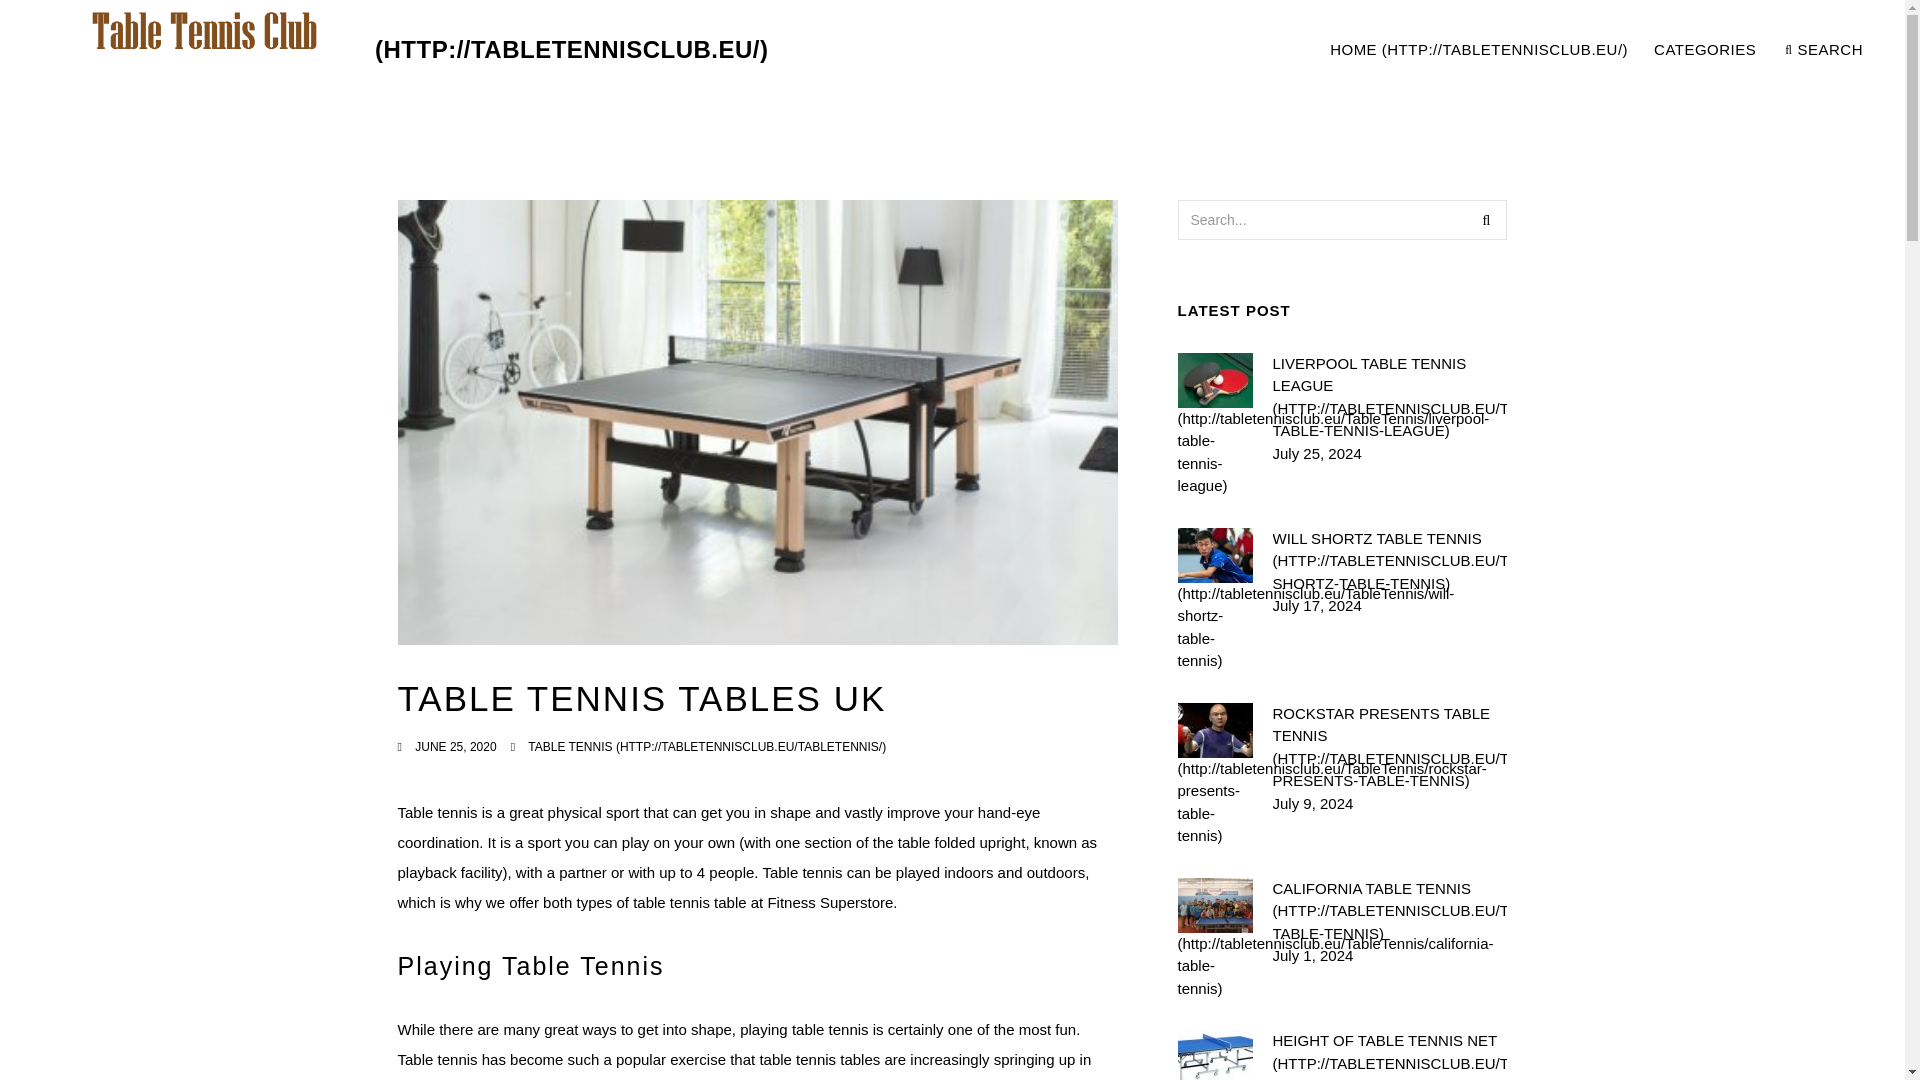 The image size is (1920, 1080). What do you see at coordinates (706, 746) in the screenshot?
I see `TABLE TENNIS` at bounding box center [706, 746].